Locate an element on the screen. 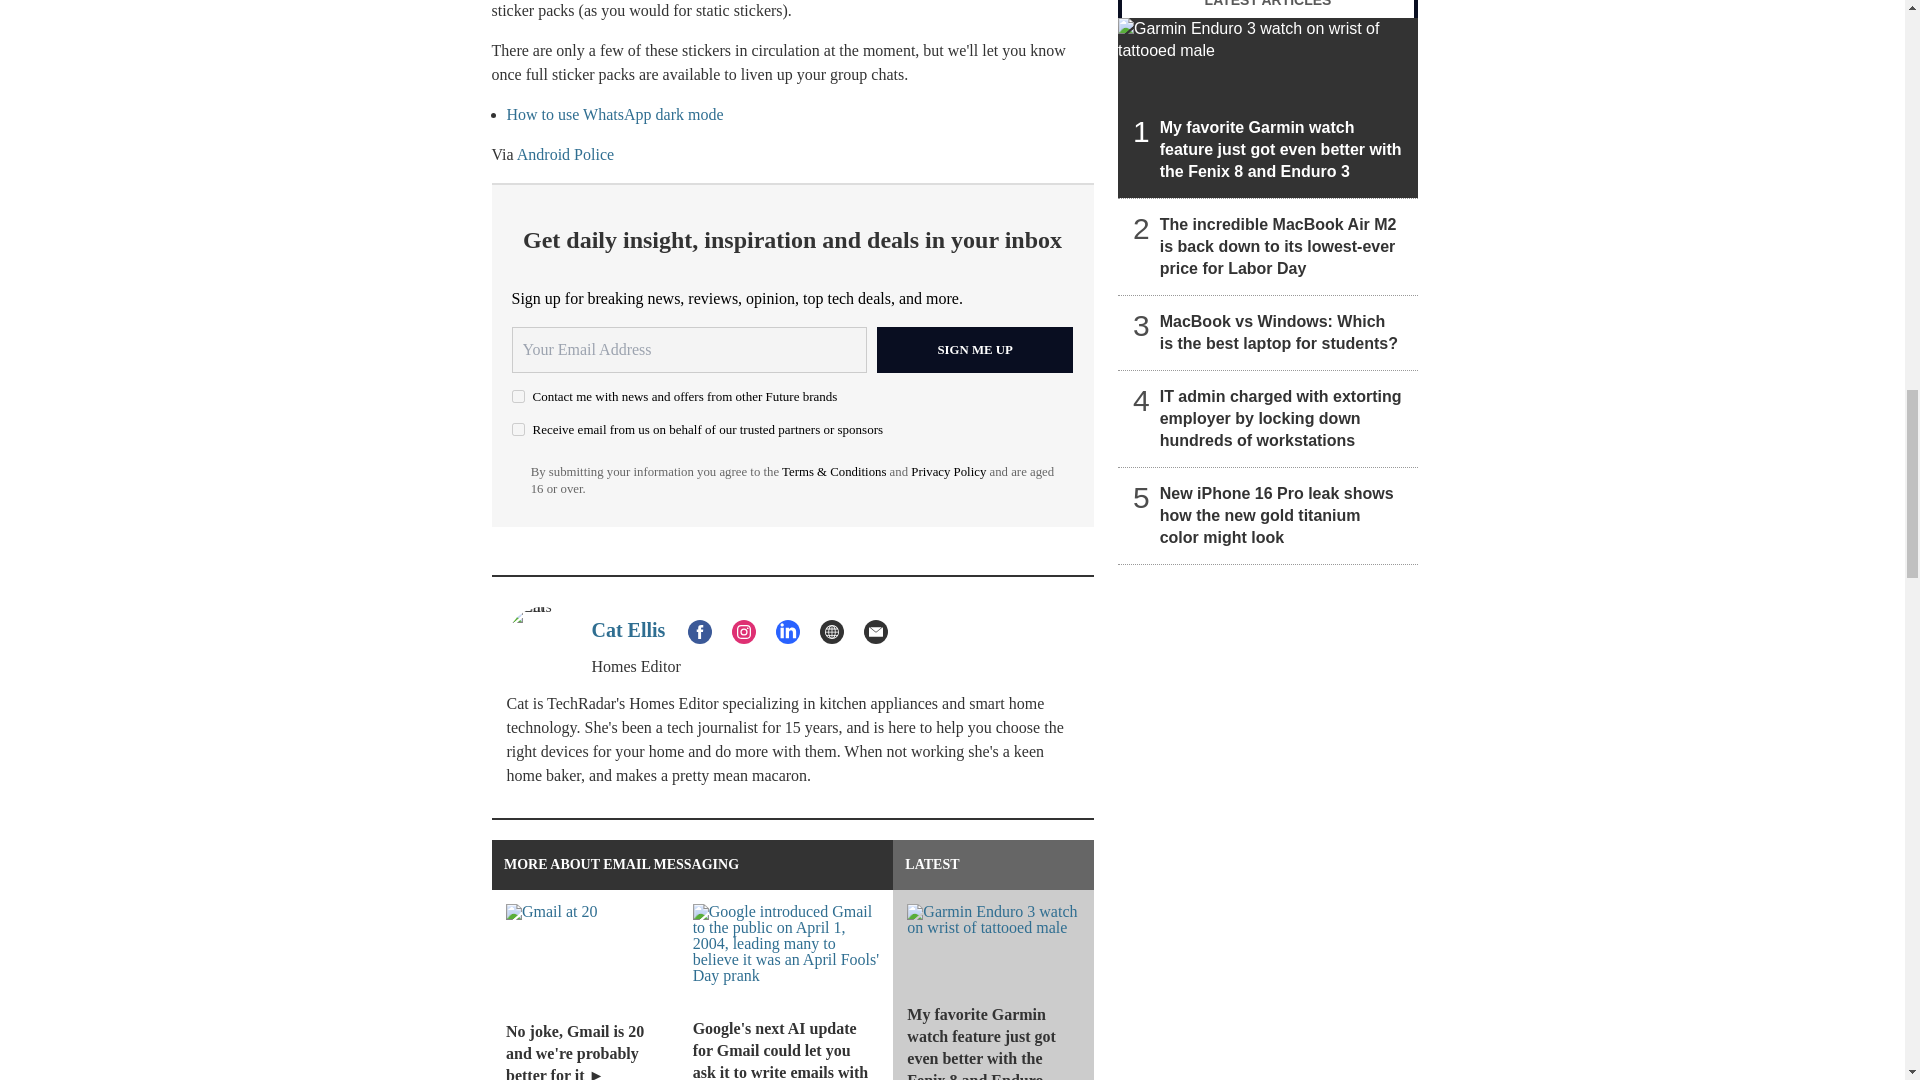 The width and height of the screenshot is (1920, 1080). Sign me up is located at coordinates (975, 350).